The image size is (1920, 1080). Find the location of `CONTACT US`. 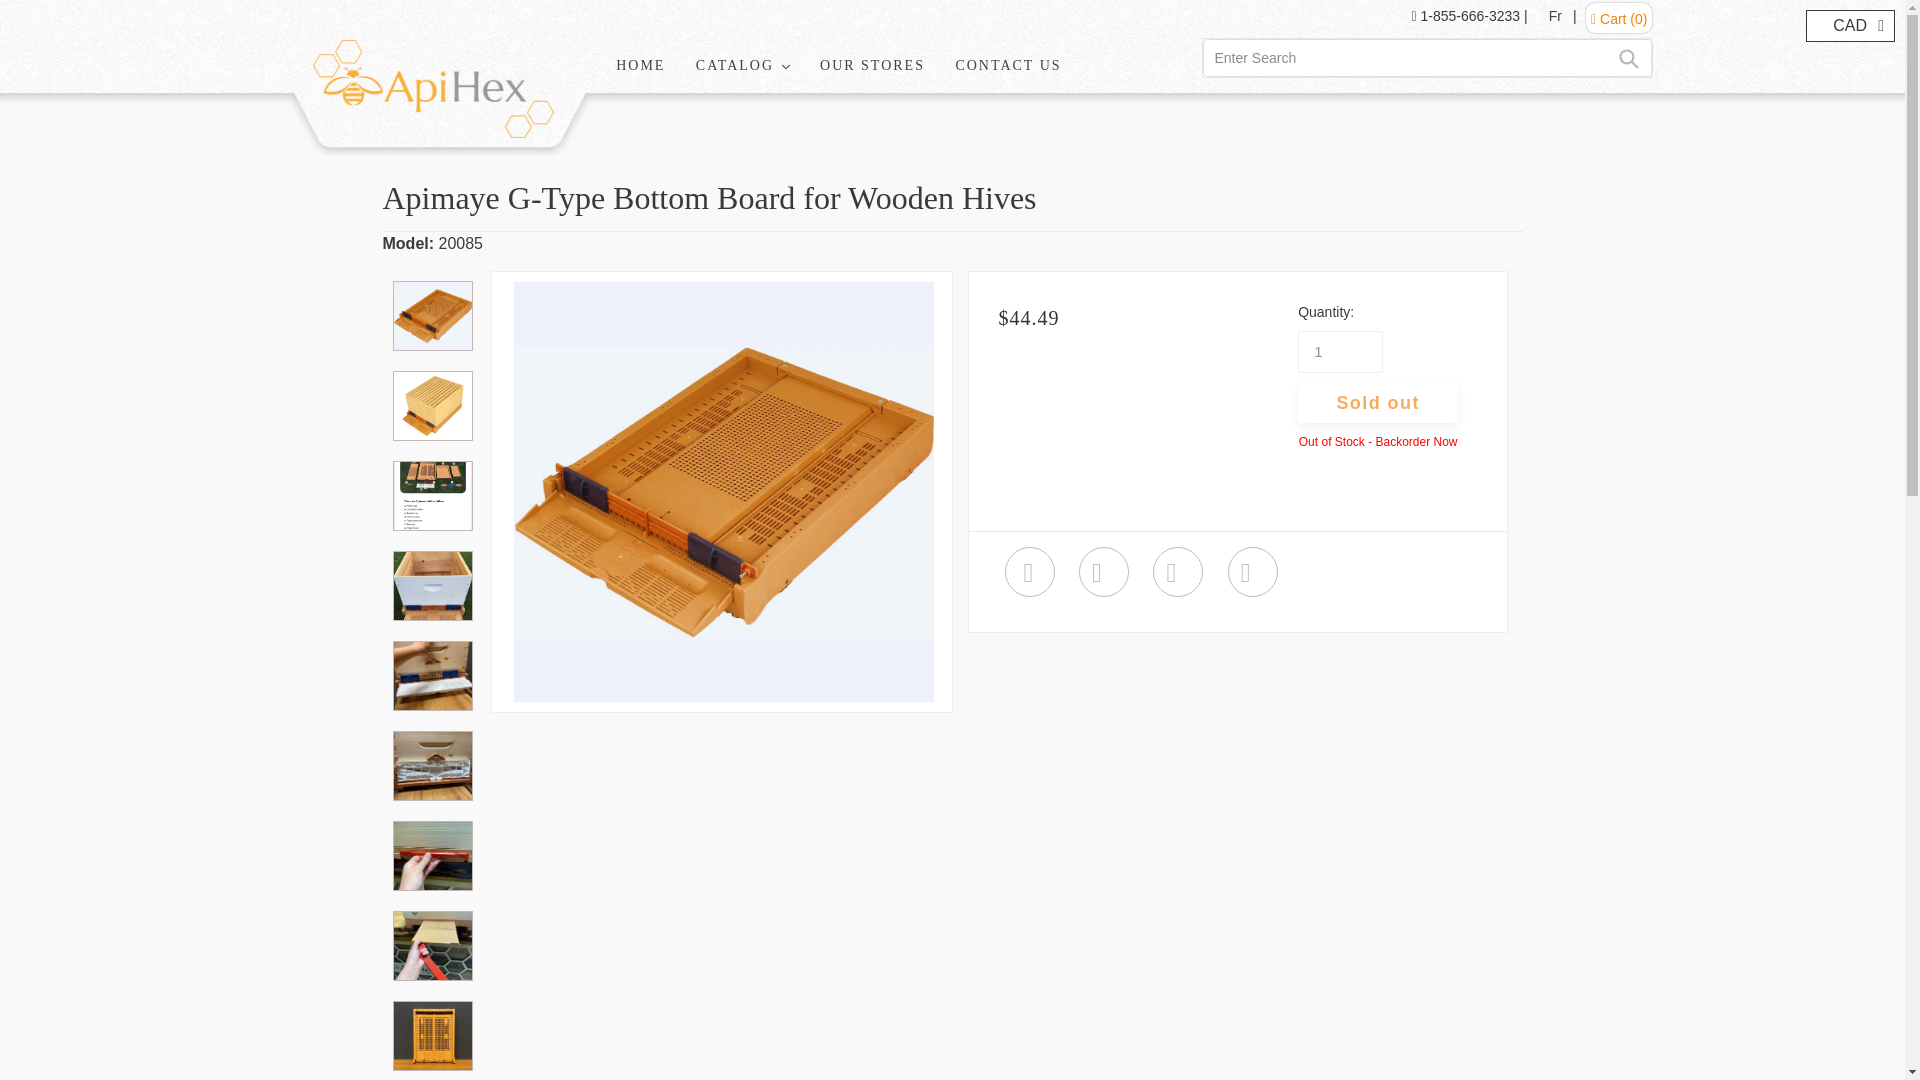

CONTACT US is located at coordinates (1008, 66).